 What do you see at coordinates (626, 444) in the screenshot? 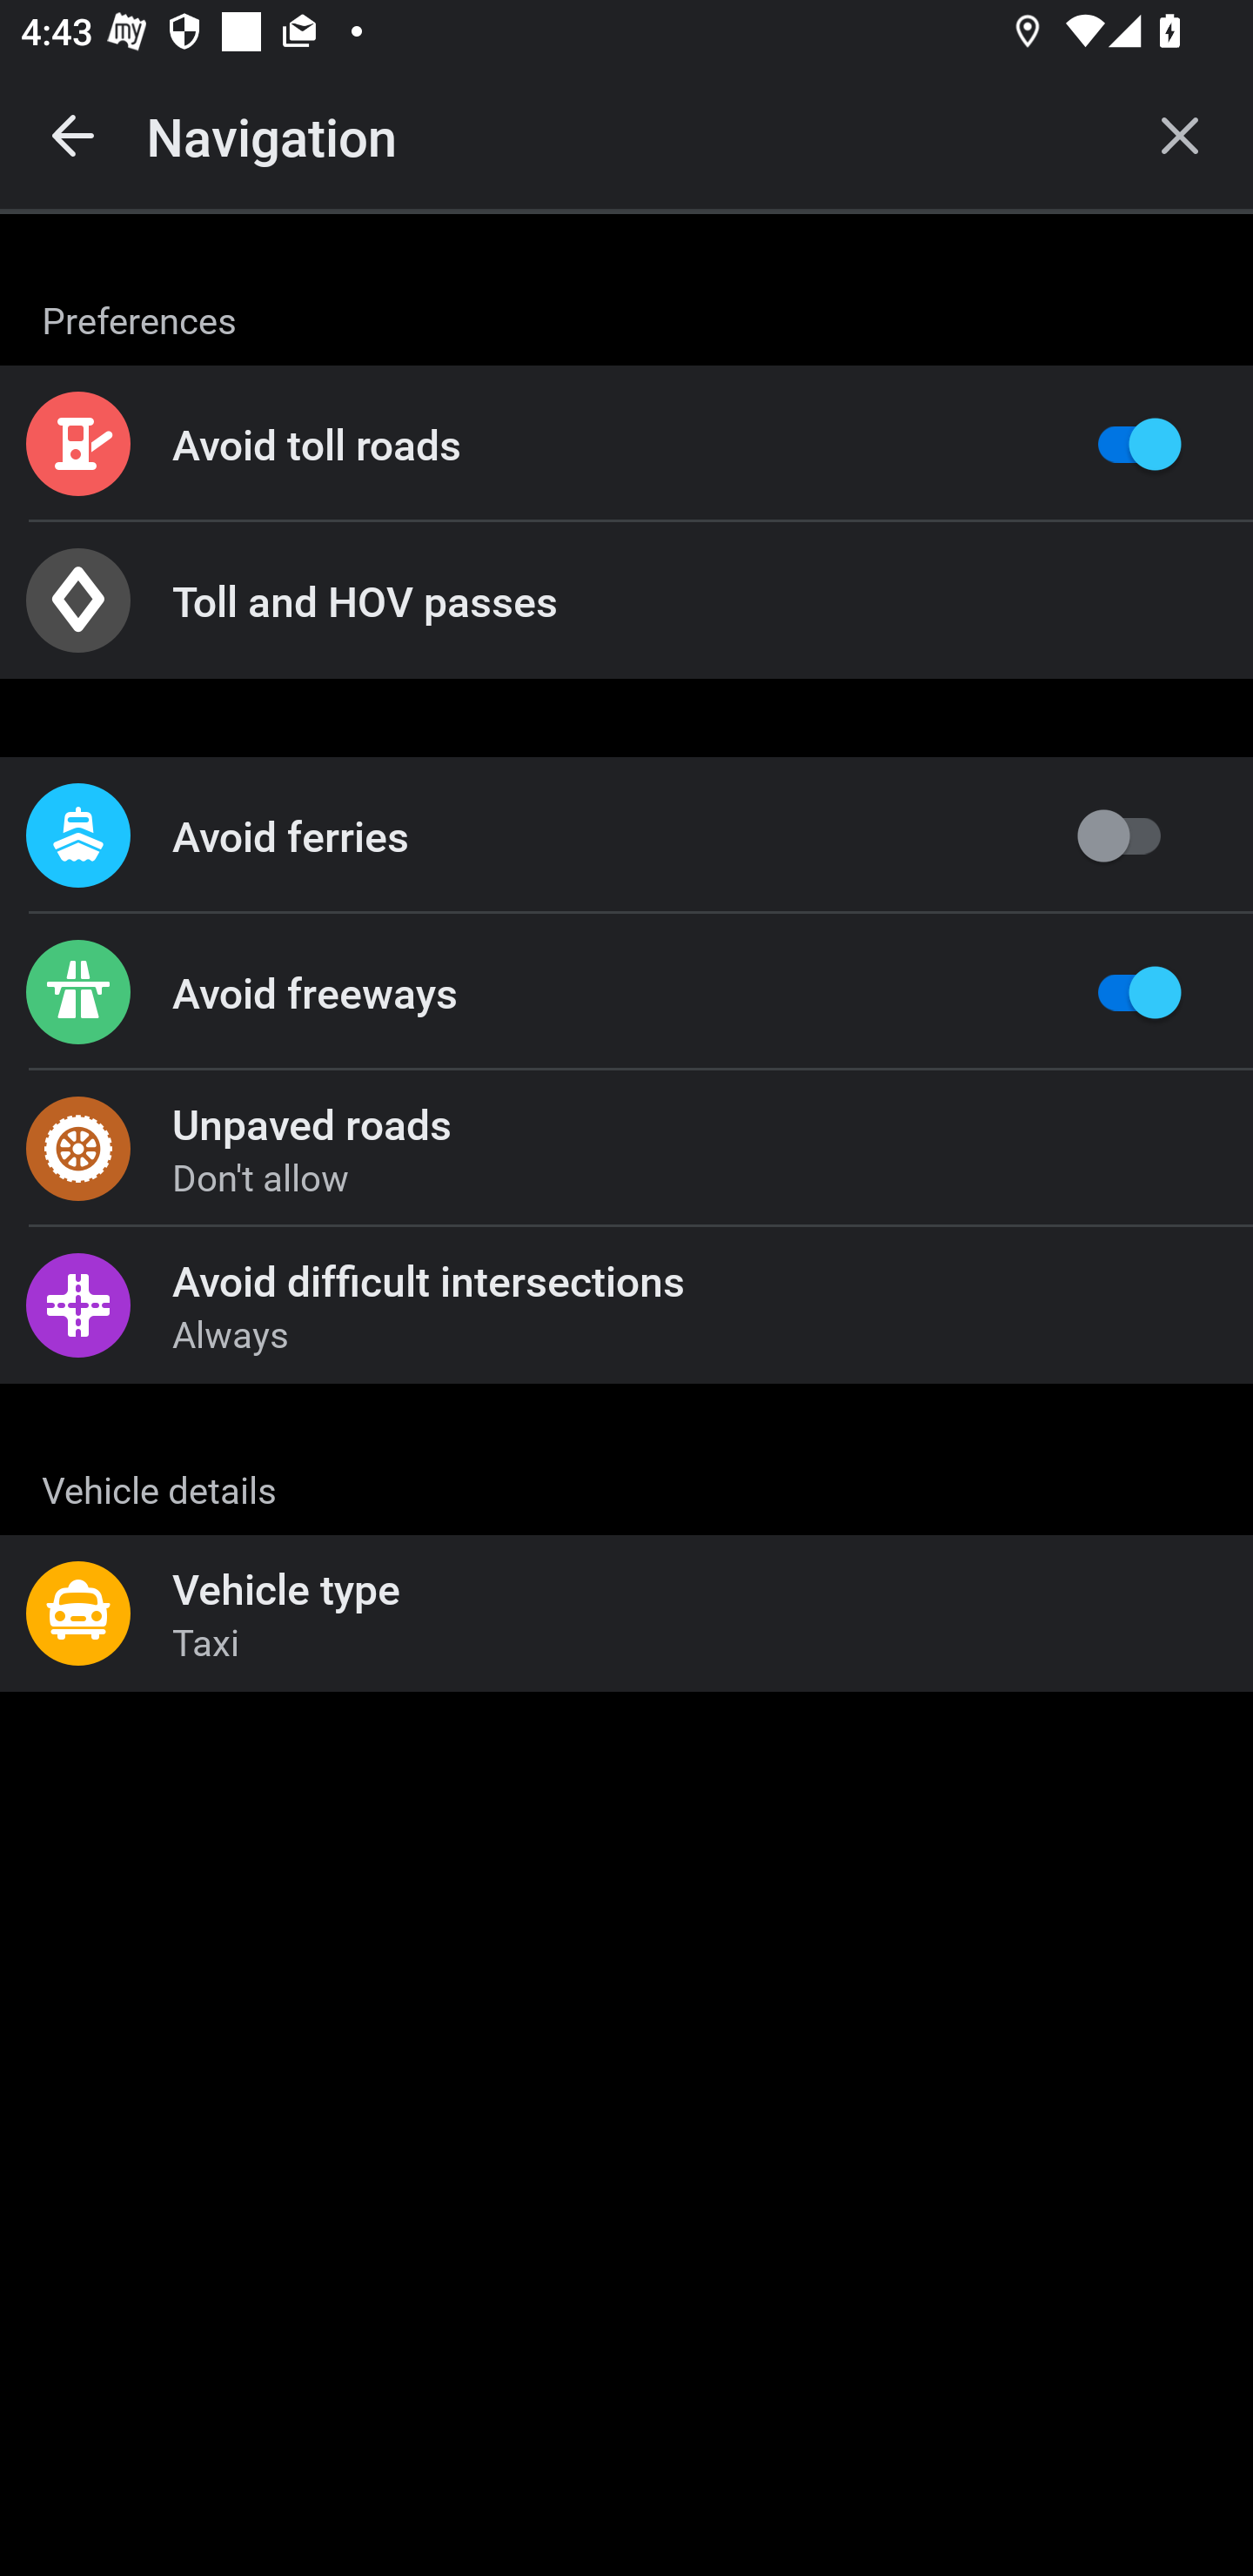
I see `Avoid toll roads` at bounding box center [626, 444].